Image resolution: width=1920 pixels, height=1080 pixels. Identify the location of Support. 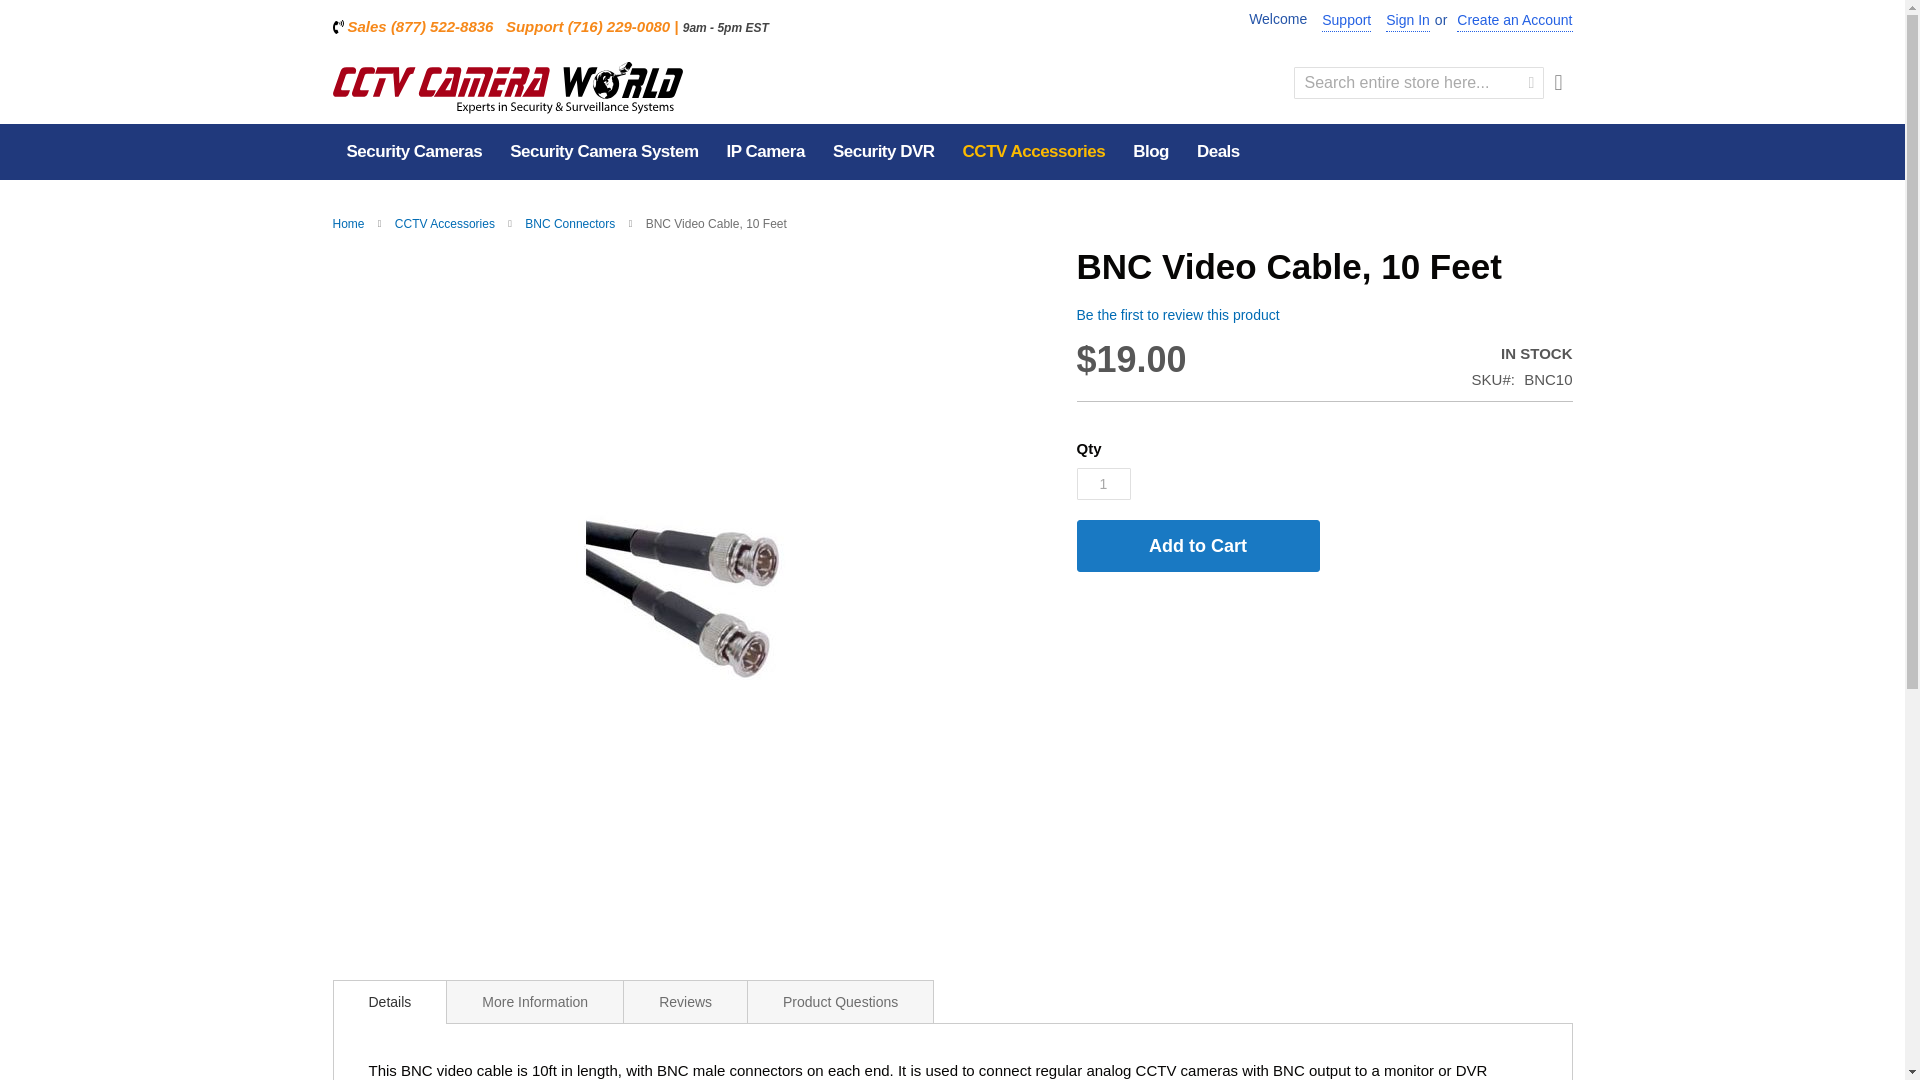
(1346, 21).